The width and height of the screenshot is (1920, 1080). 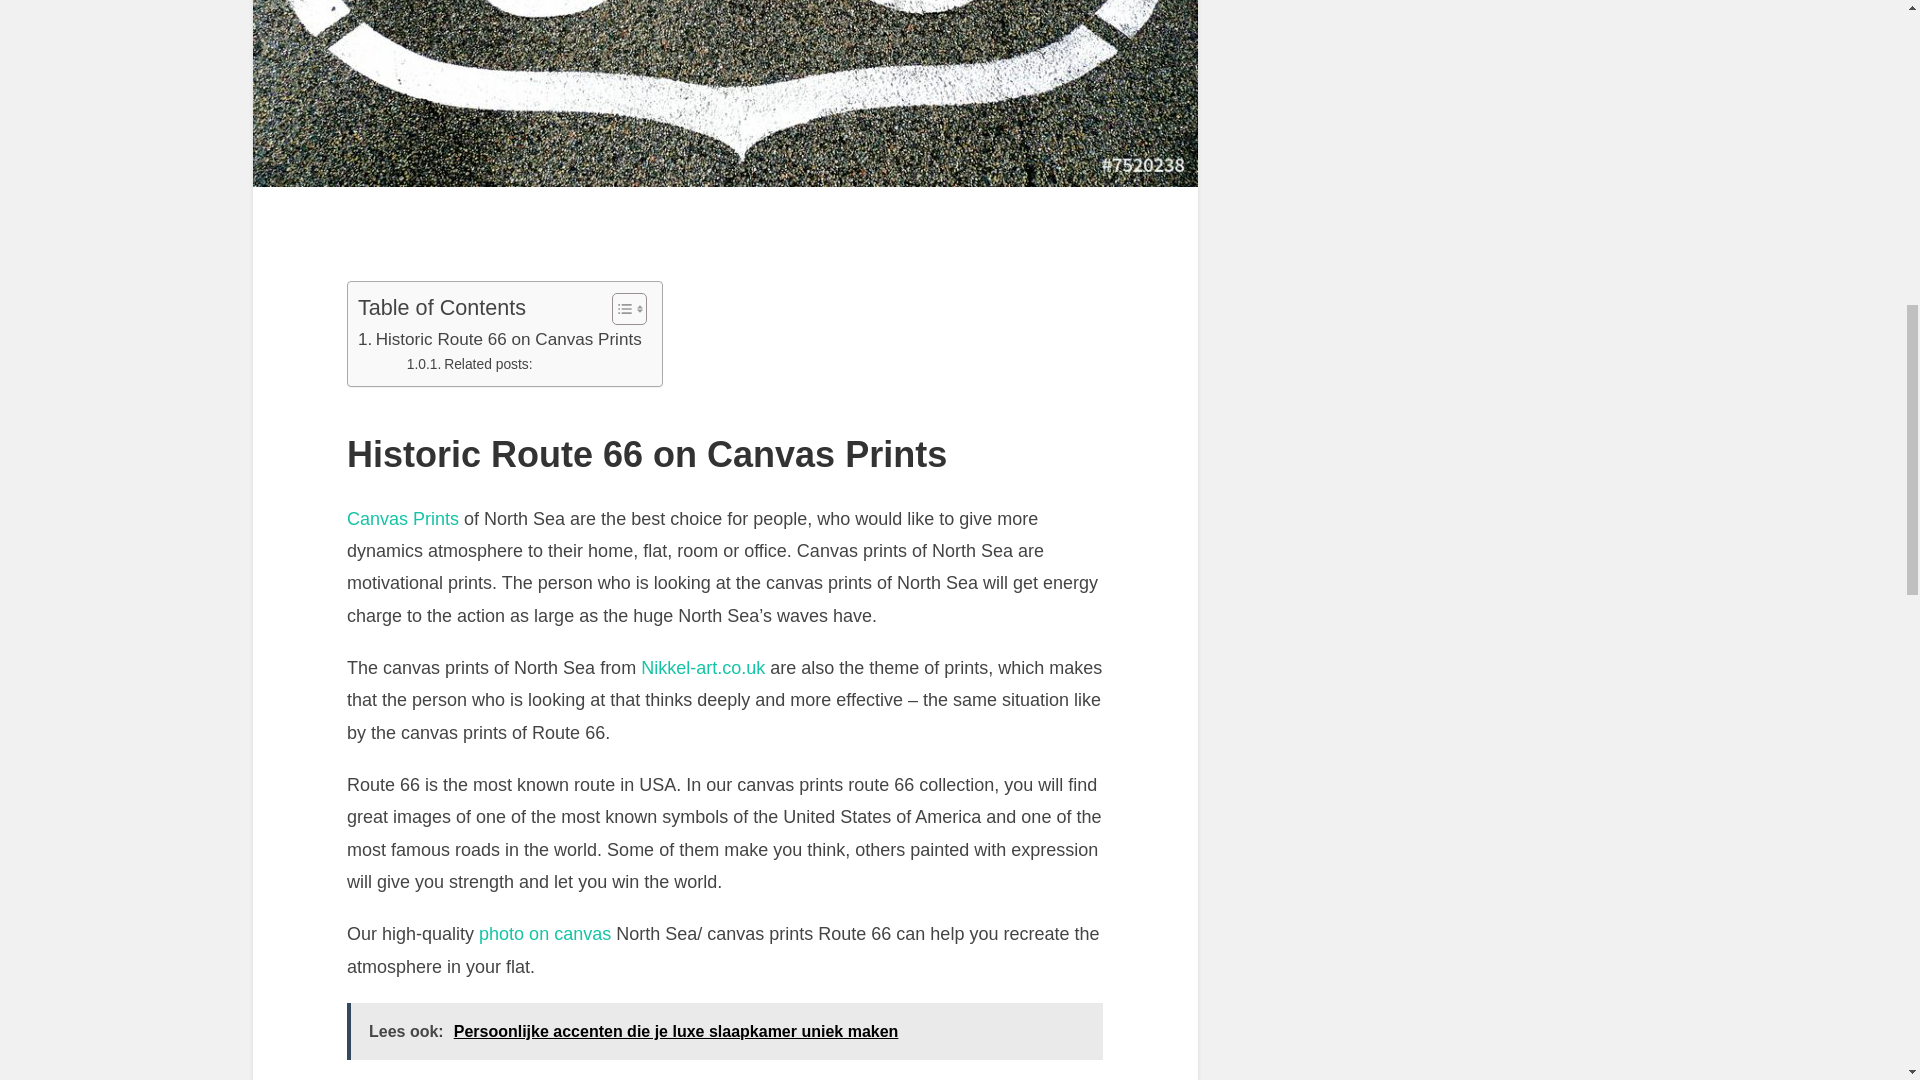 I want to click on Nikkel-art.co.uk, so click(x=702, y=668).